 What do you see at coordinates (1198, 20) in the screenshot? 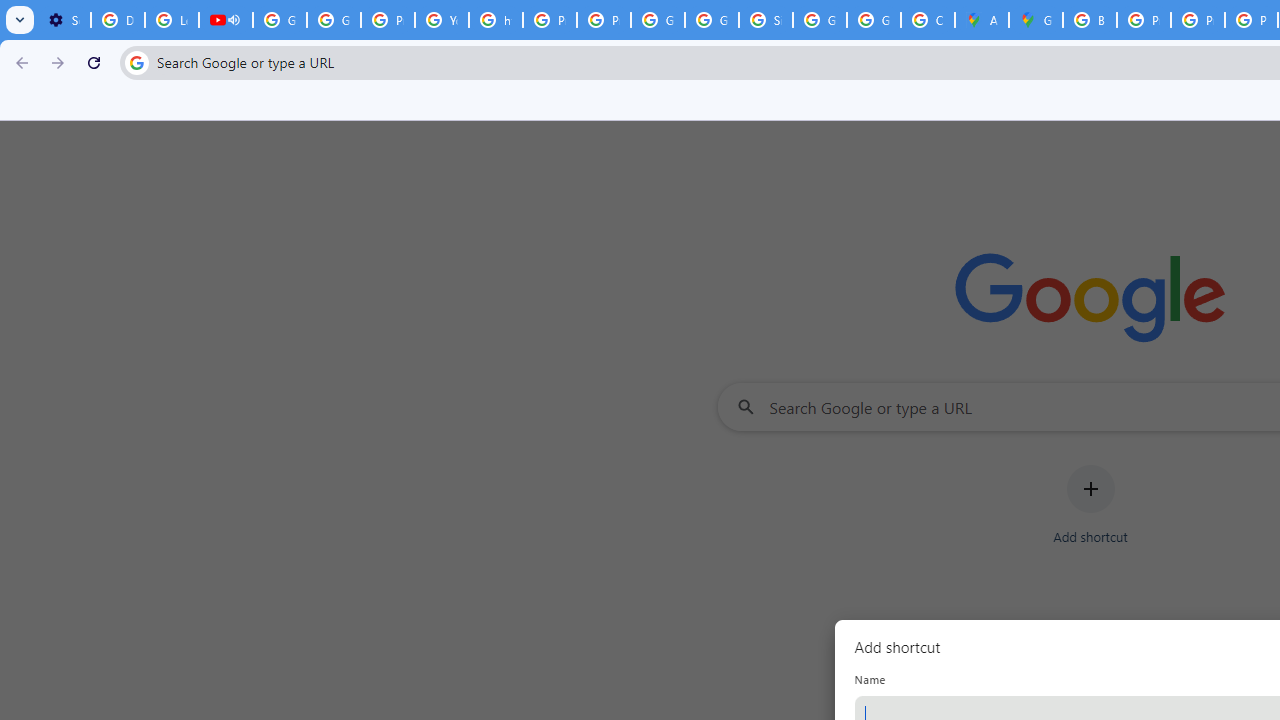
I see `Privacy Help Center - Policies Help` at bounding box center [1198, 20].